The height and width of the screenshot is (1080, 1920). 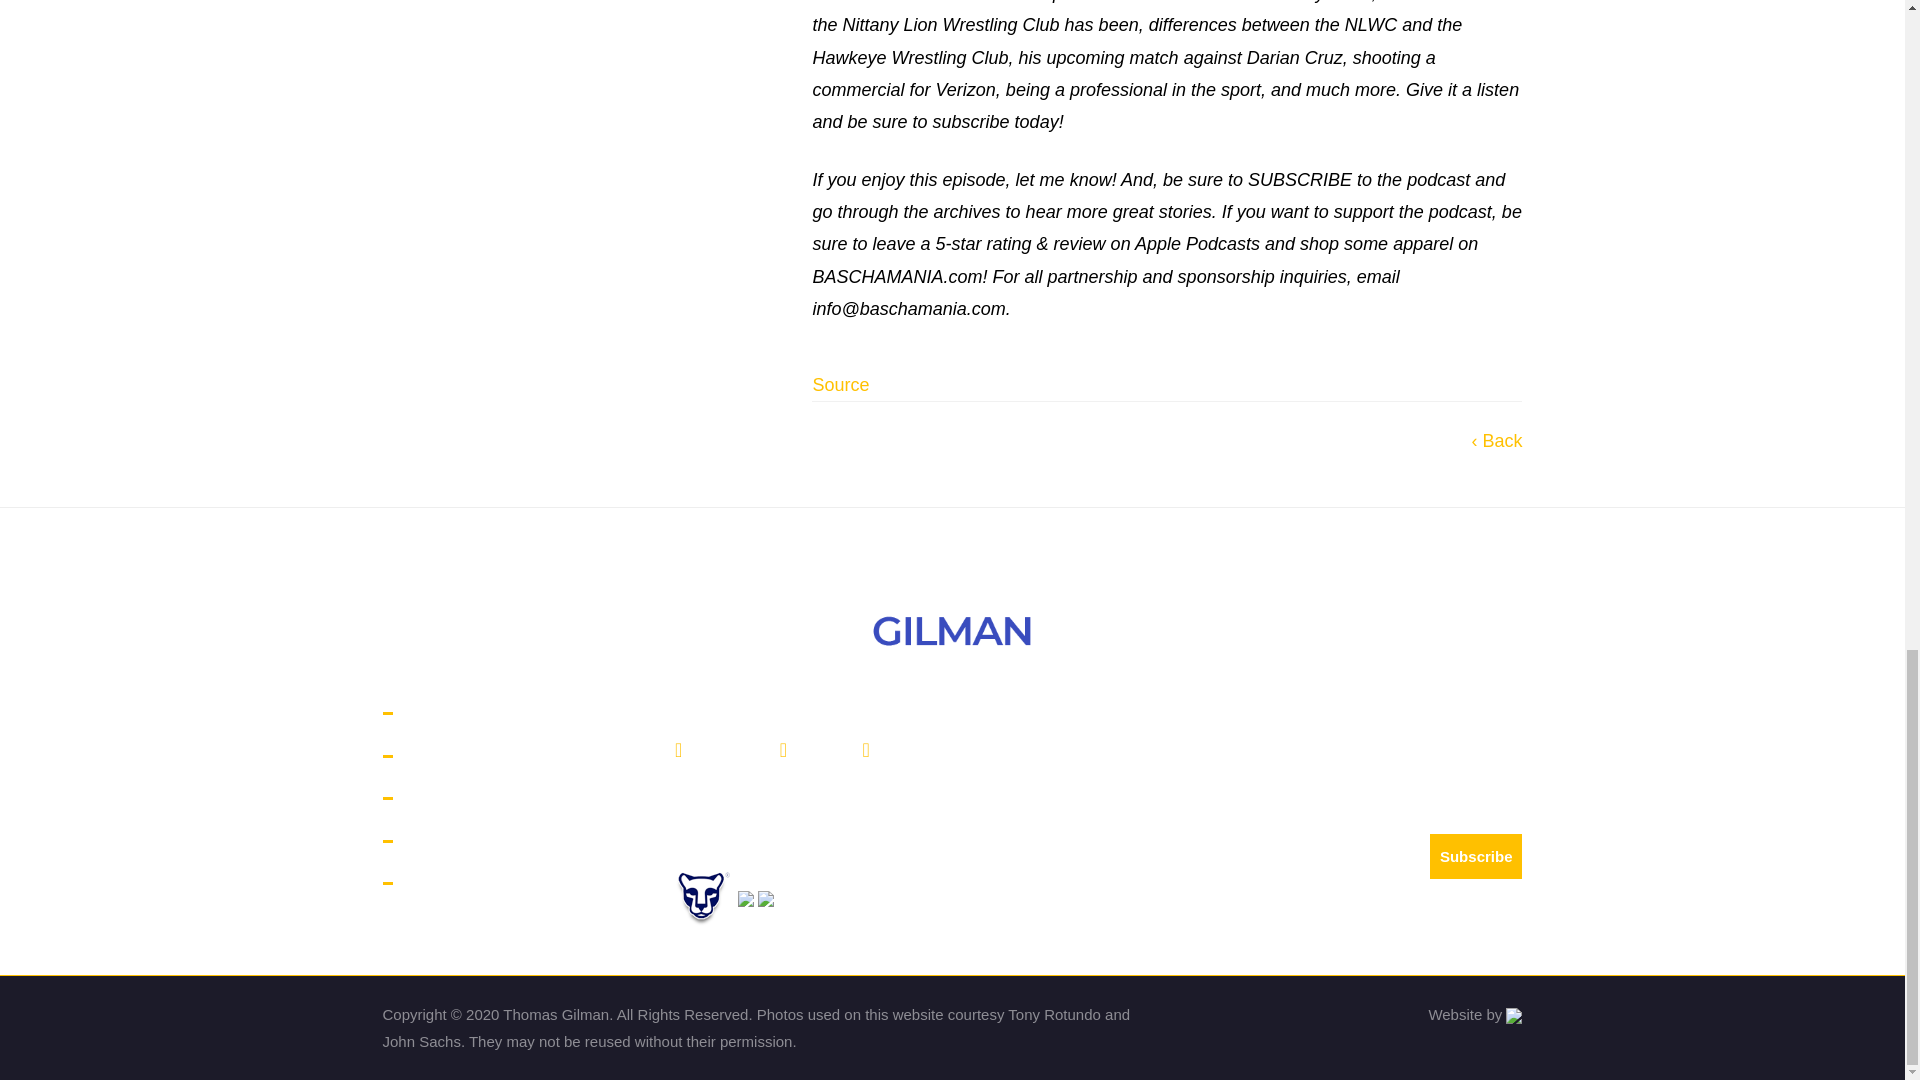 I want to click on FROM THE DESK OF, so click(x=491, y=884).